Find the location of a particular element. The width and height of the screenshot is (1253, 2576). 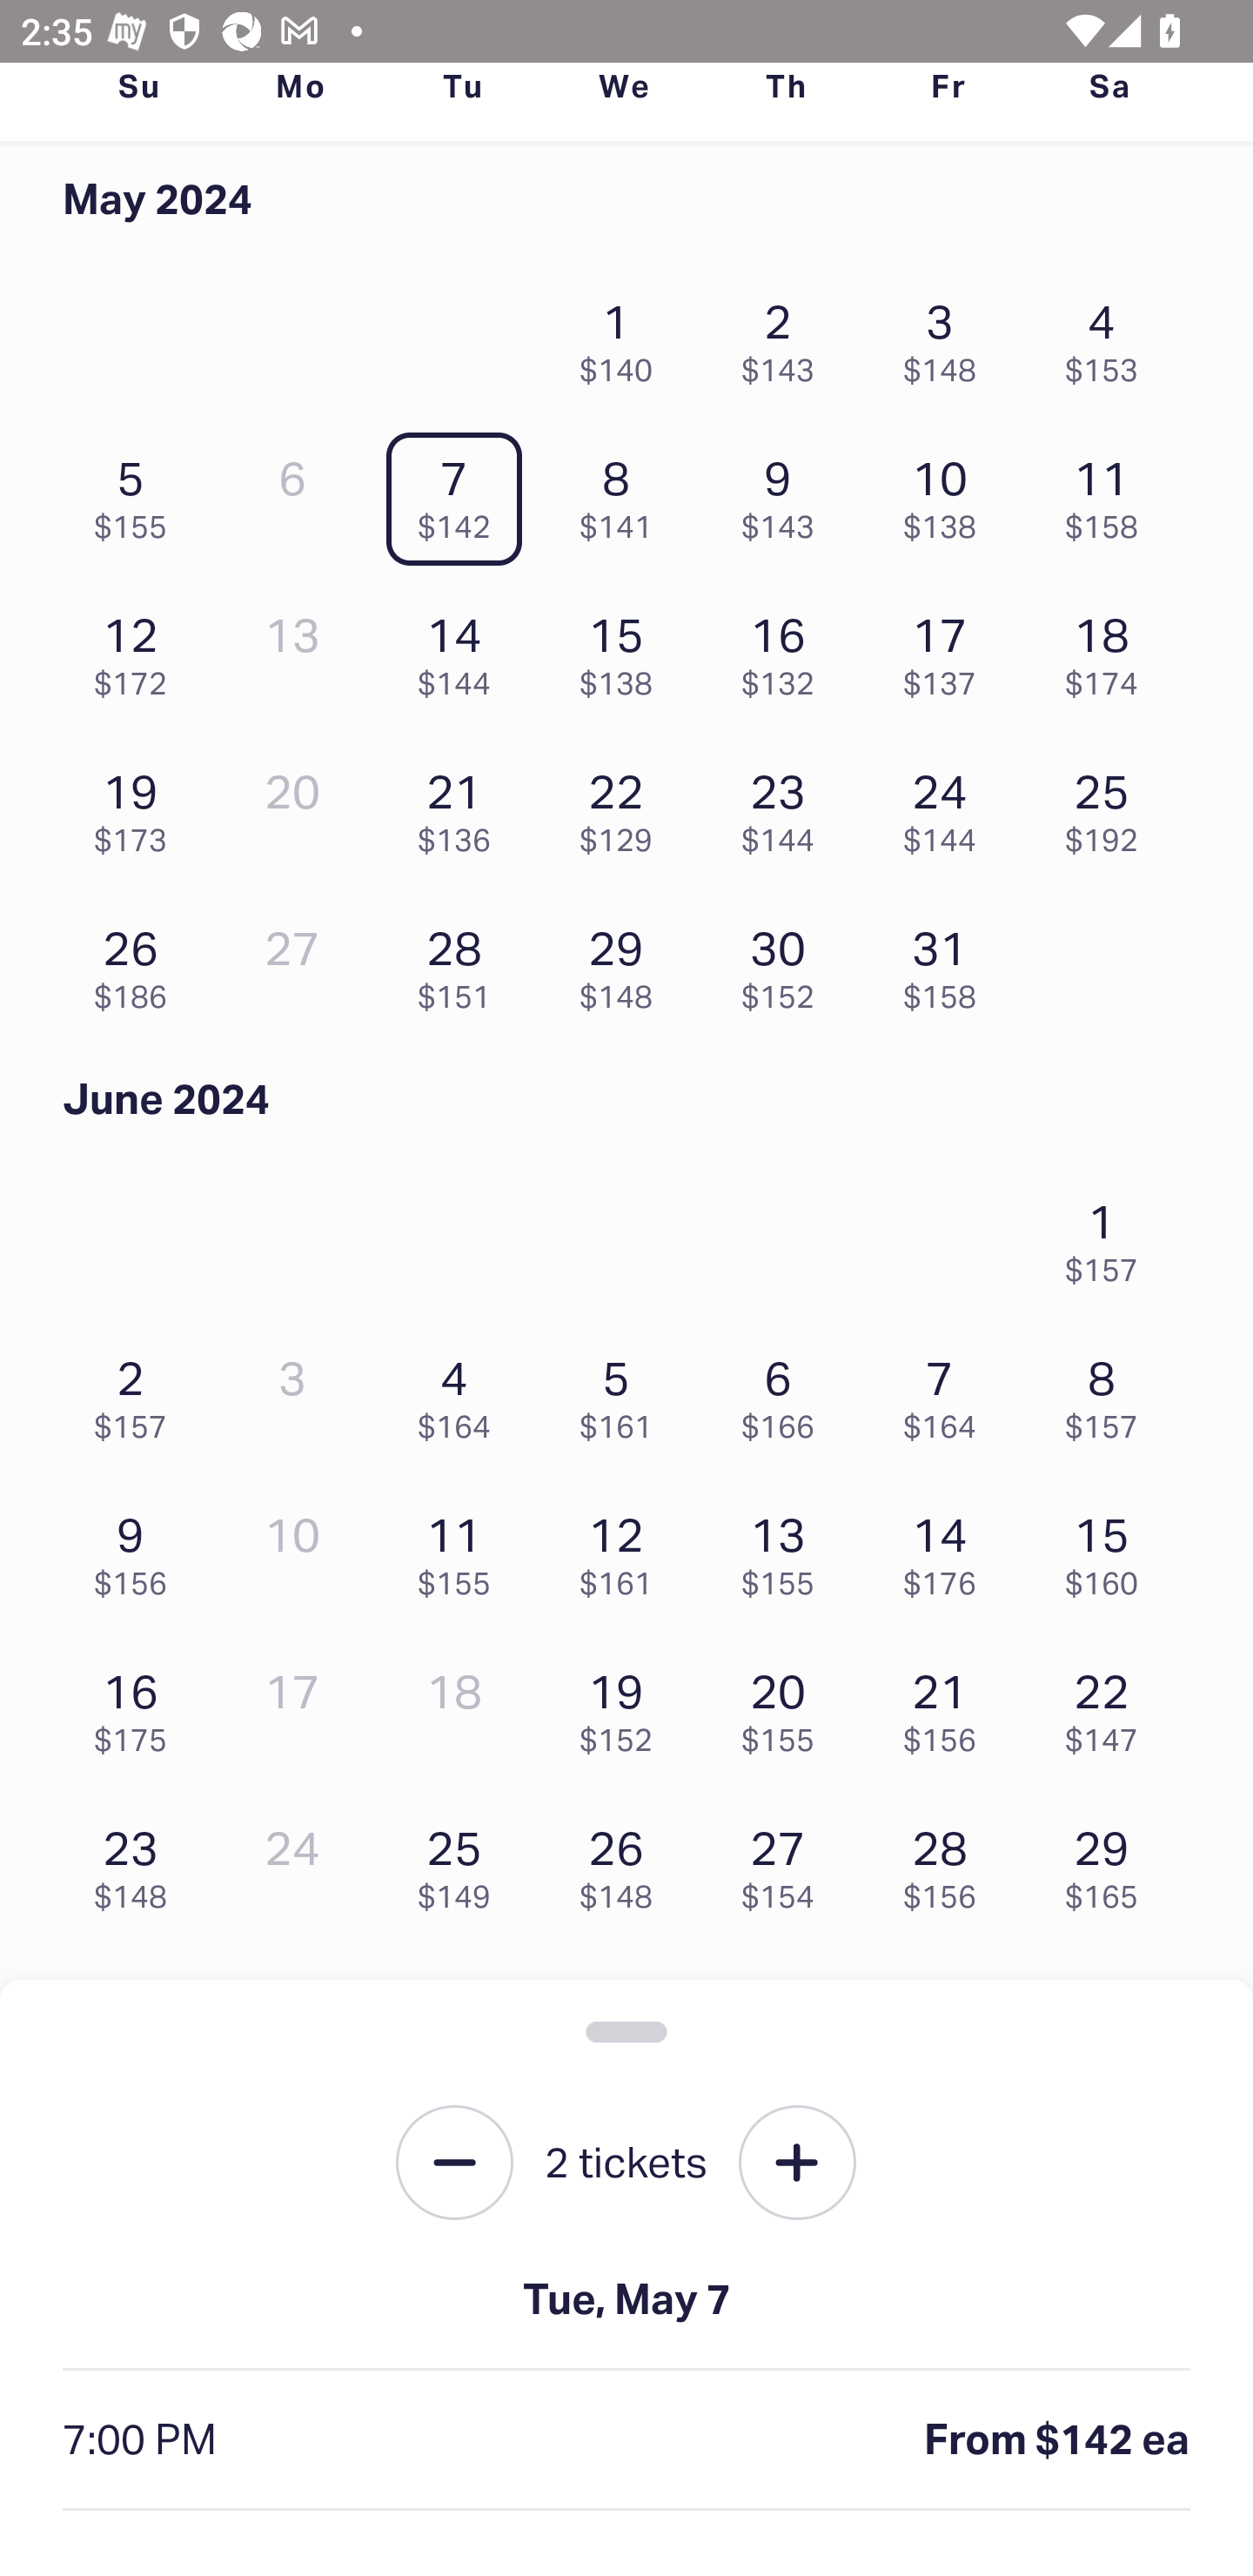

19 $152 is located at coordinates (623, 1706).